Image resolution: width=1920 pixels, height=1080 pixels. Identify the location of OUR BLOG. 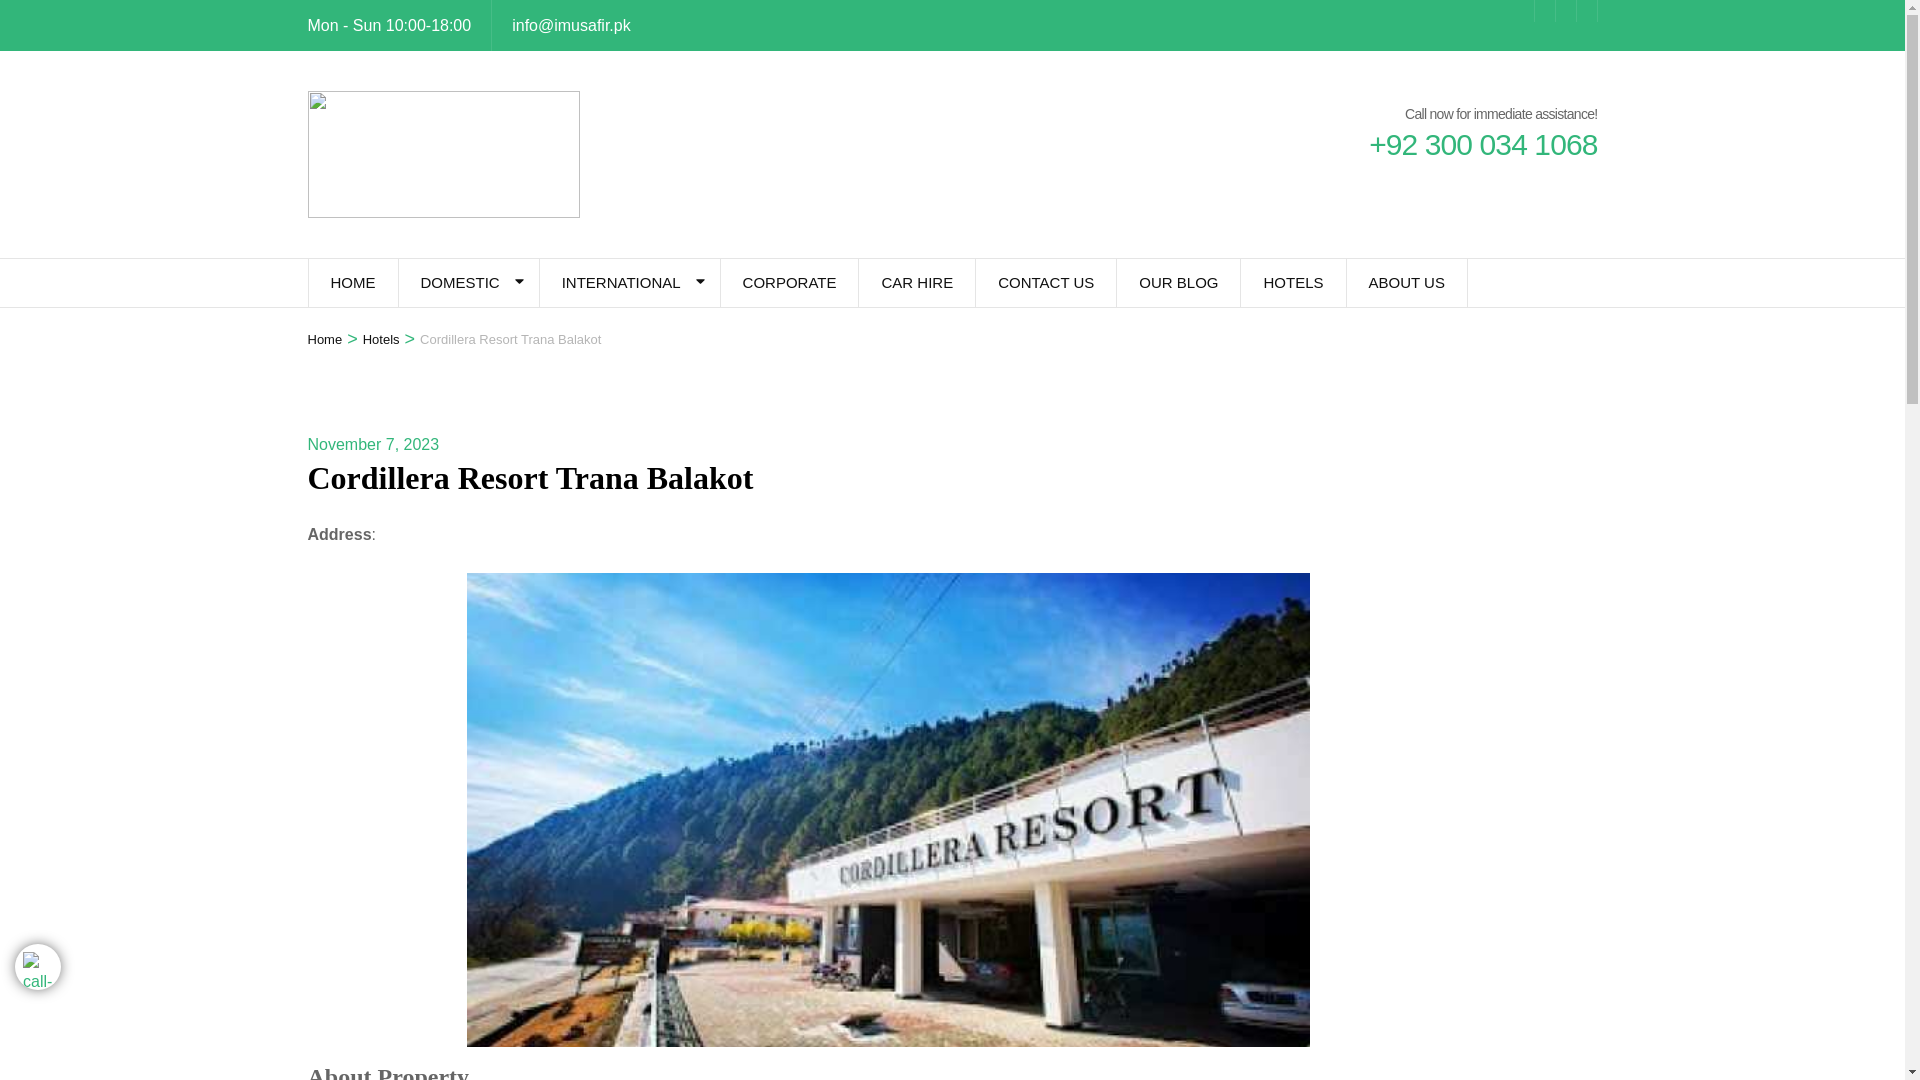
(1178, 282).